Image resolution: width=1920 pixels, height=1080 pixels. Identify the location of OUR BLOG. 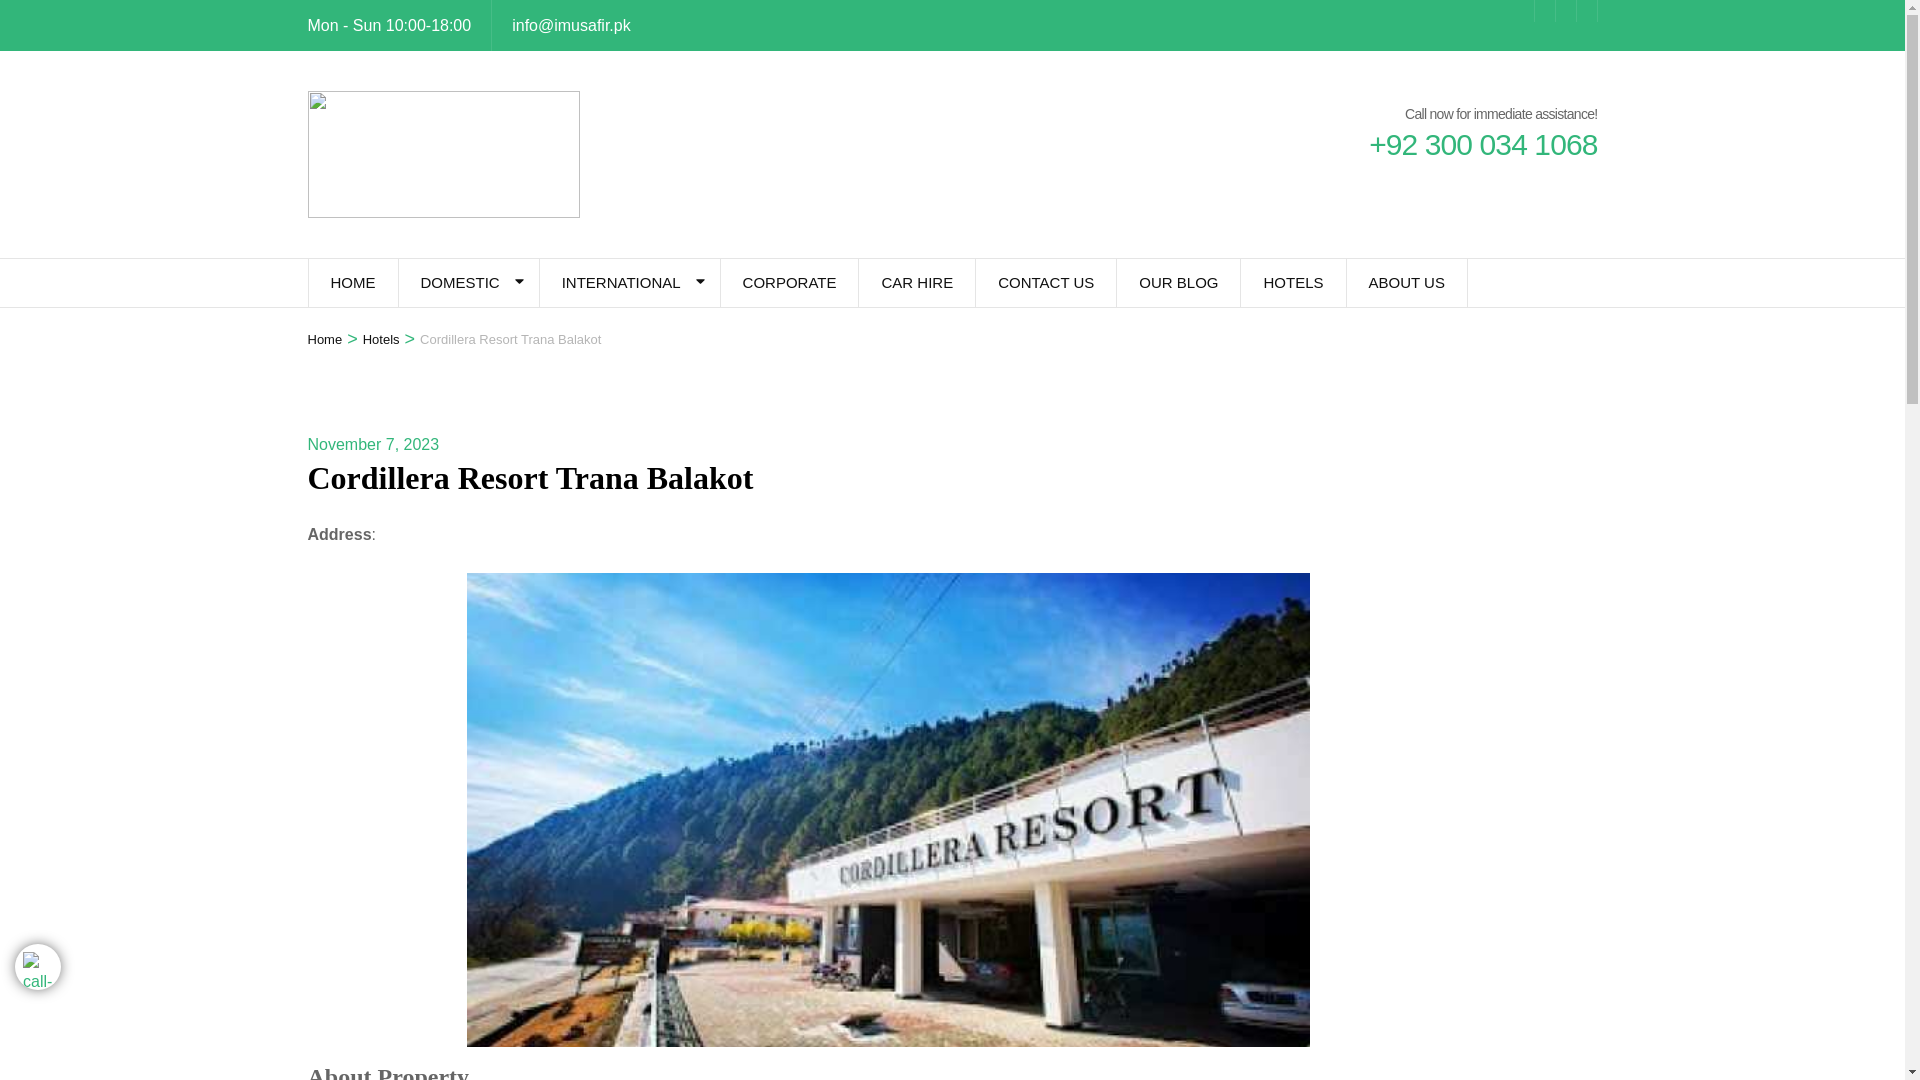
(1178, 282).